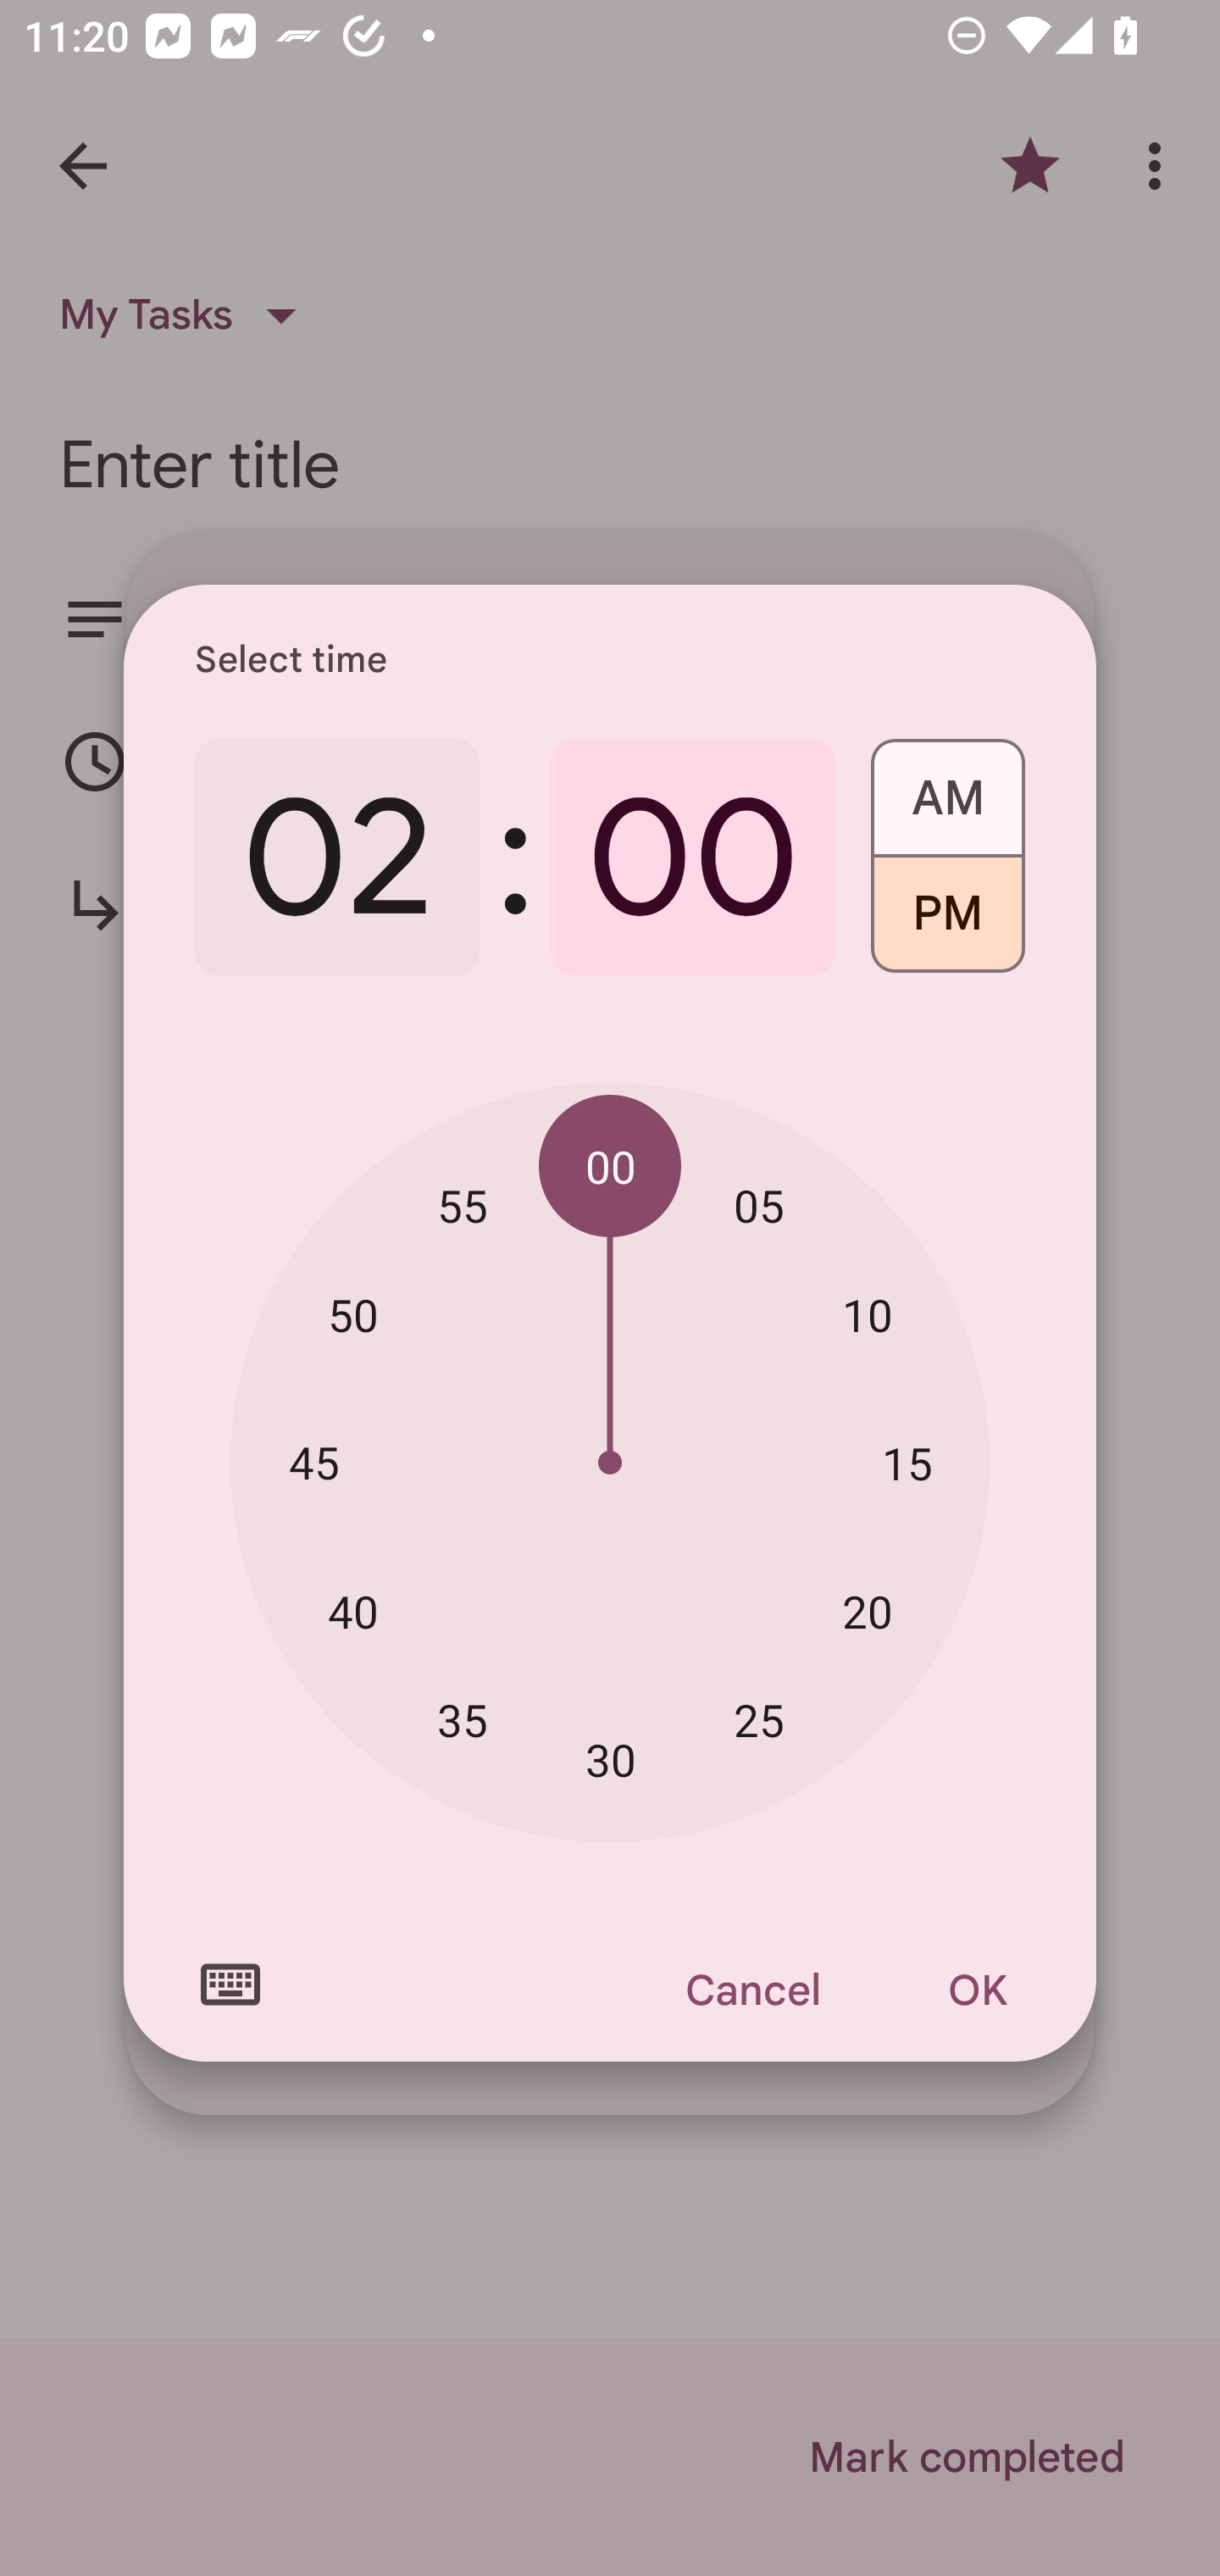  I want to click on 05 05 minutes, so click(759, 1205).